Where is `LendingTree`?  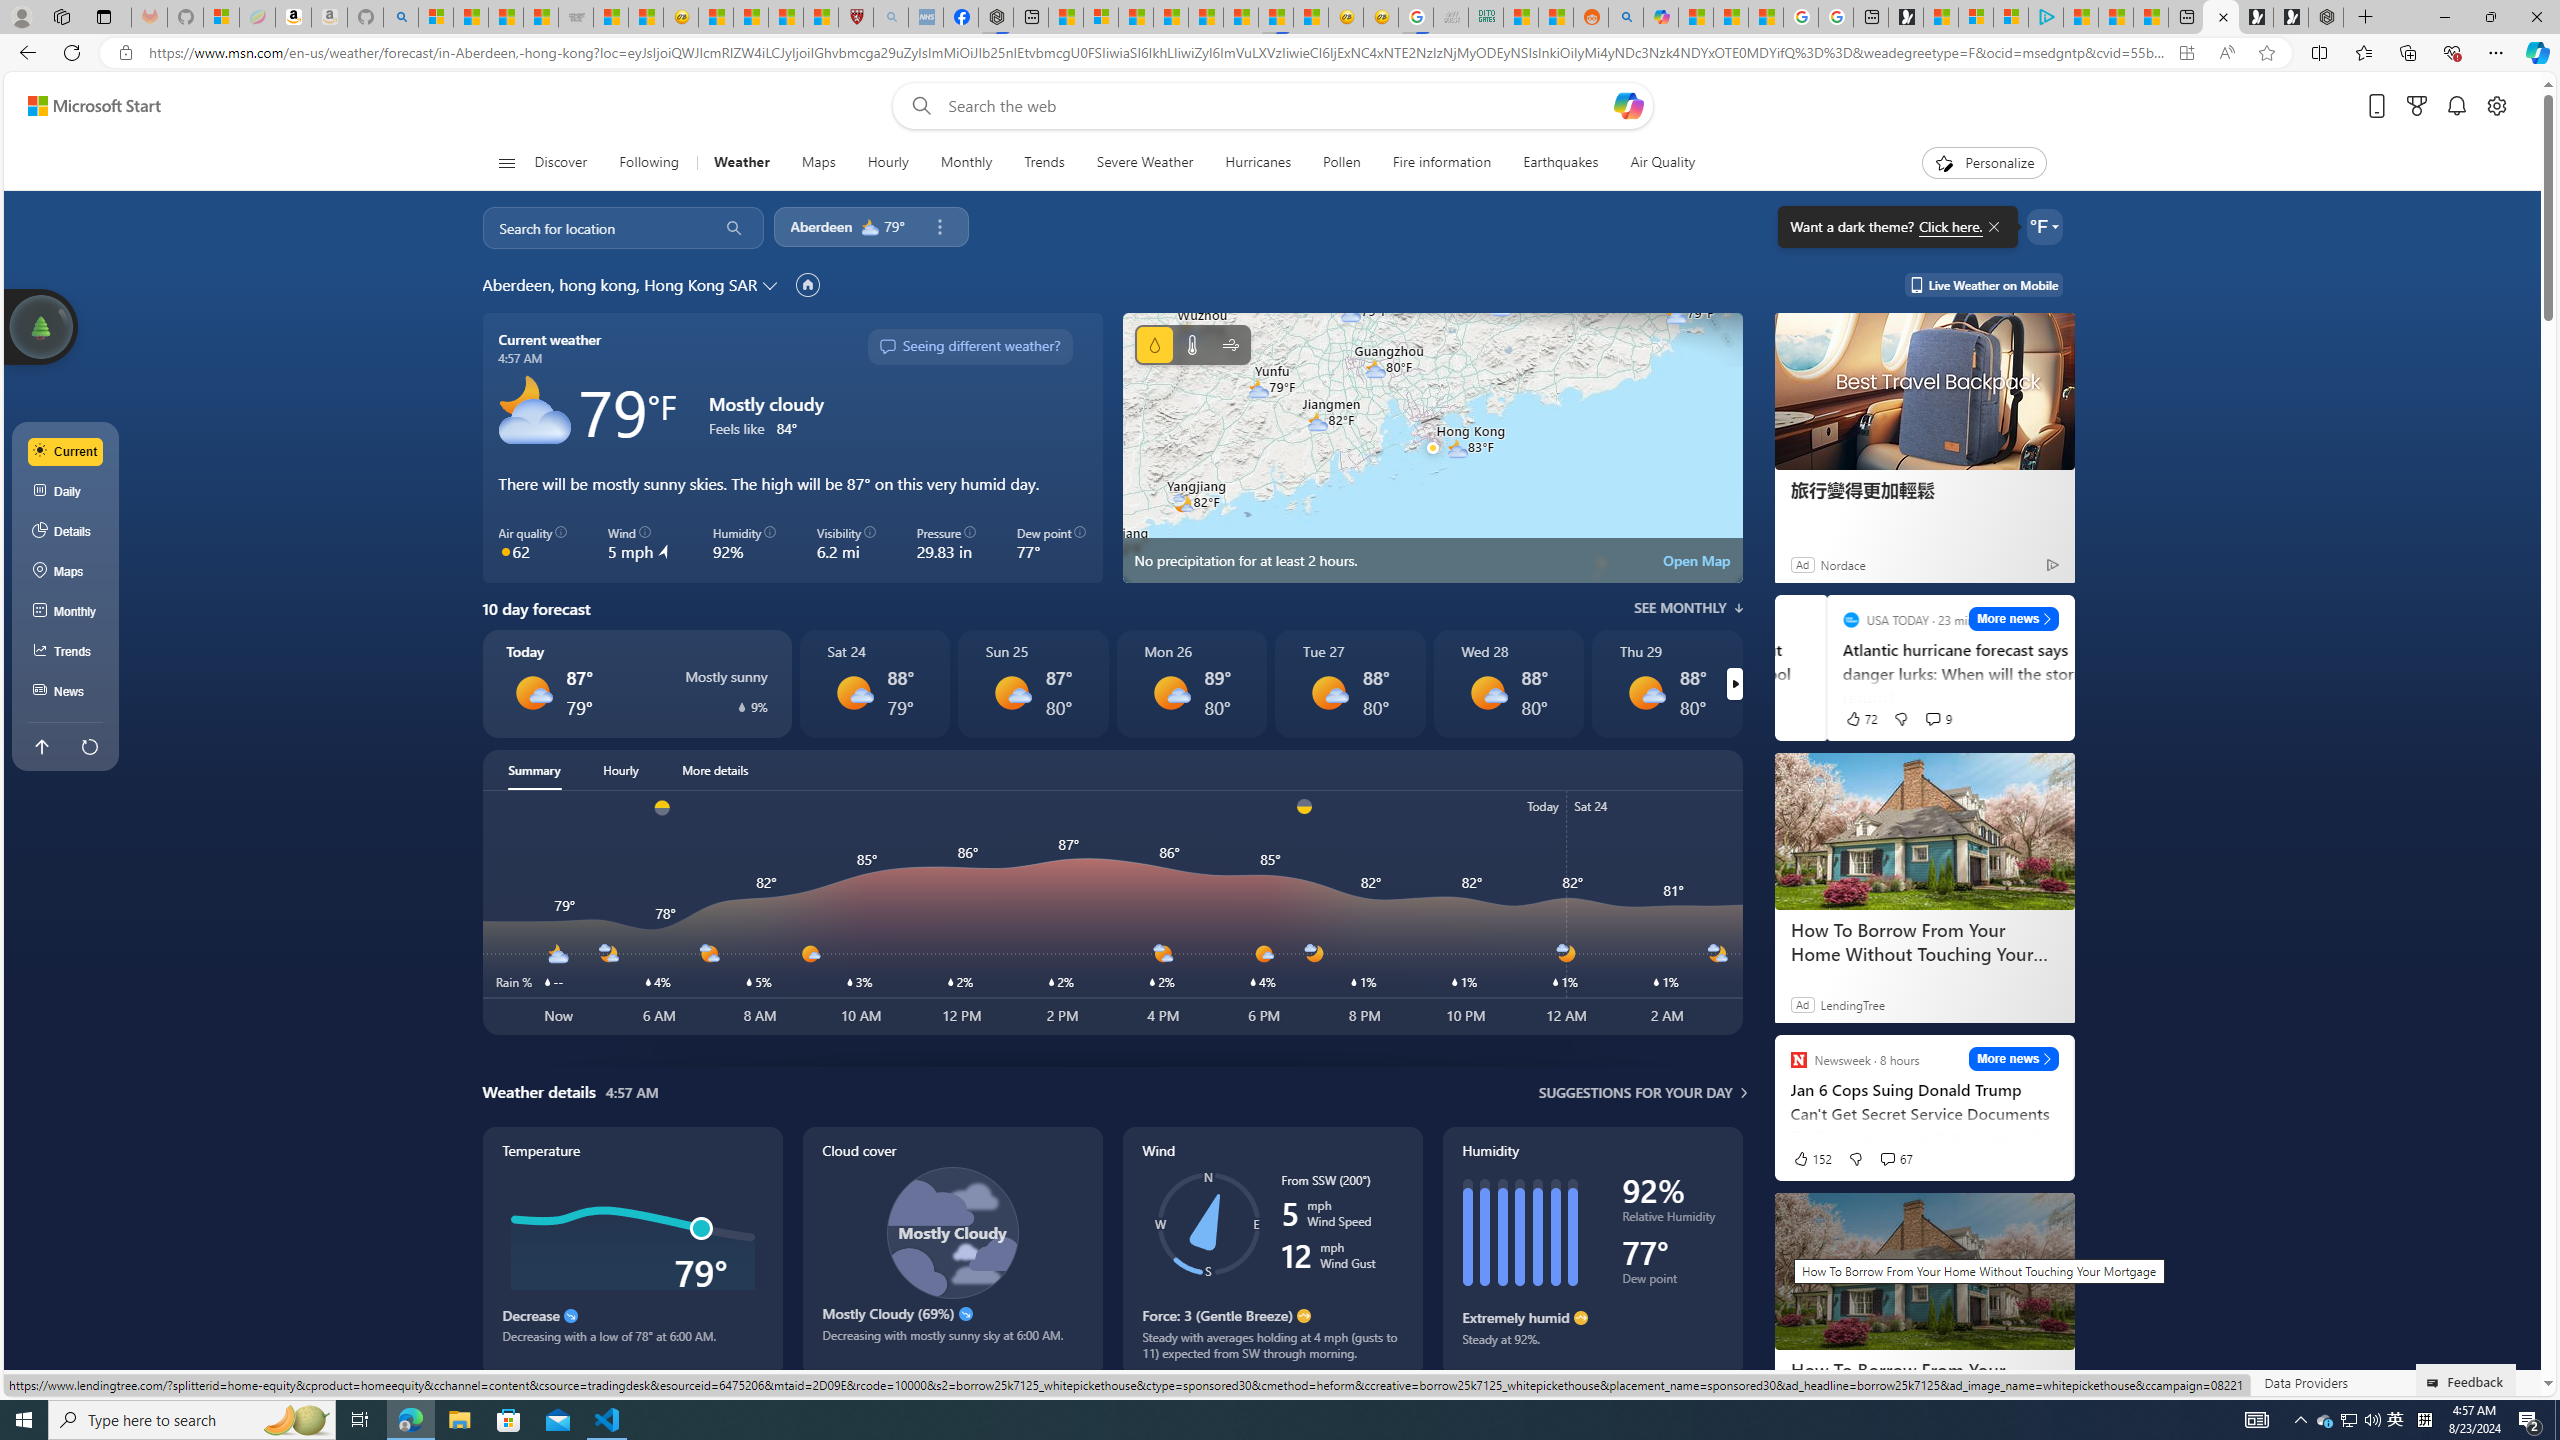
LendingTree is located at coordinates (1852, 1004).